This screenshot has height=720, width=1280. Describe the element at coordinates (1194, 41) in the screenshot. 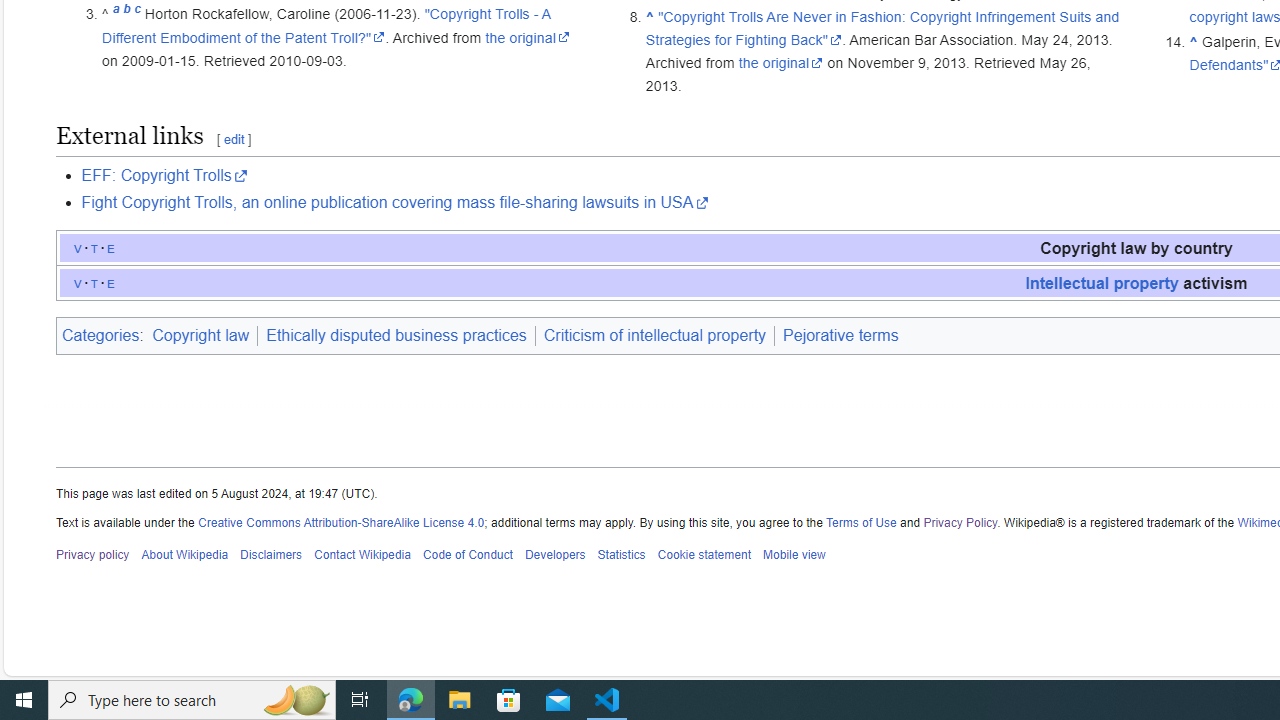

I see `Jump up` at that location.